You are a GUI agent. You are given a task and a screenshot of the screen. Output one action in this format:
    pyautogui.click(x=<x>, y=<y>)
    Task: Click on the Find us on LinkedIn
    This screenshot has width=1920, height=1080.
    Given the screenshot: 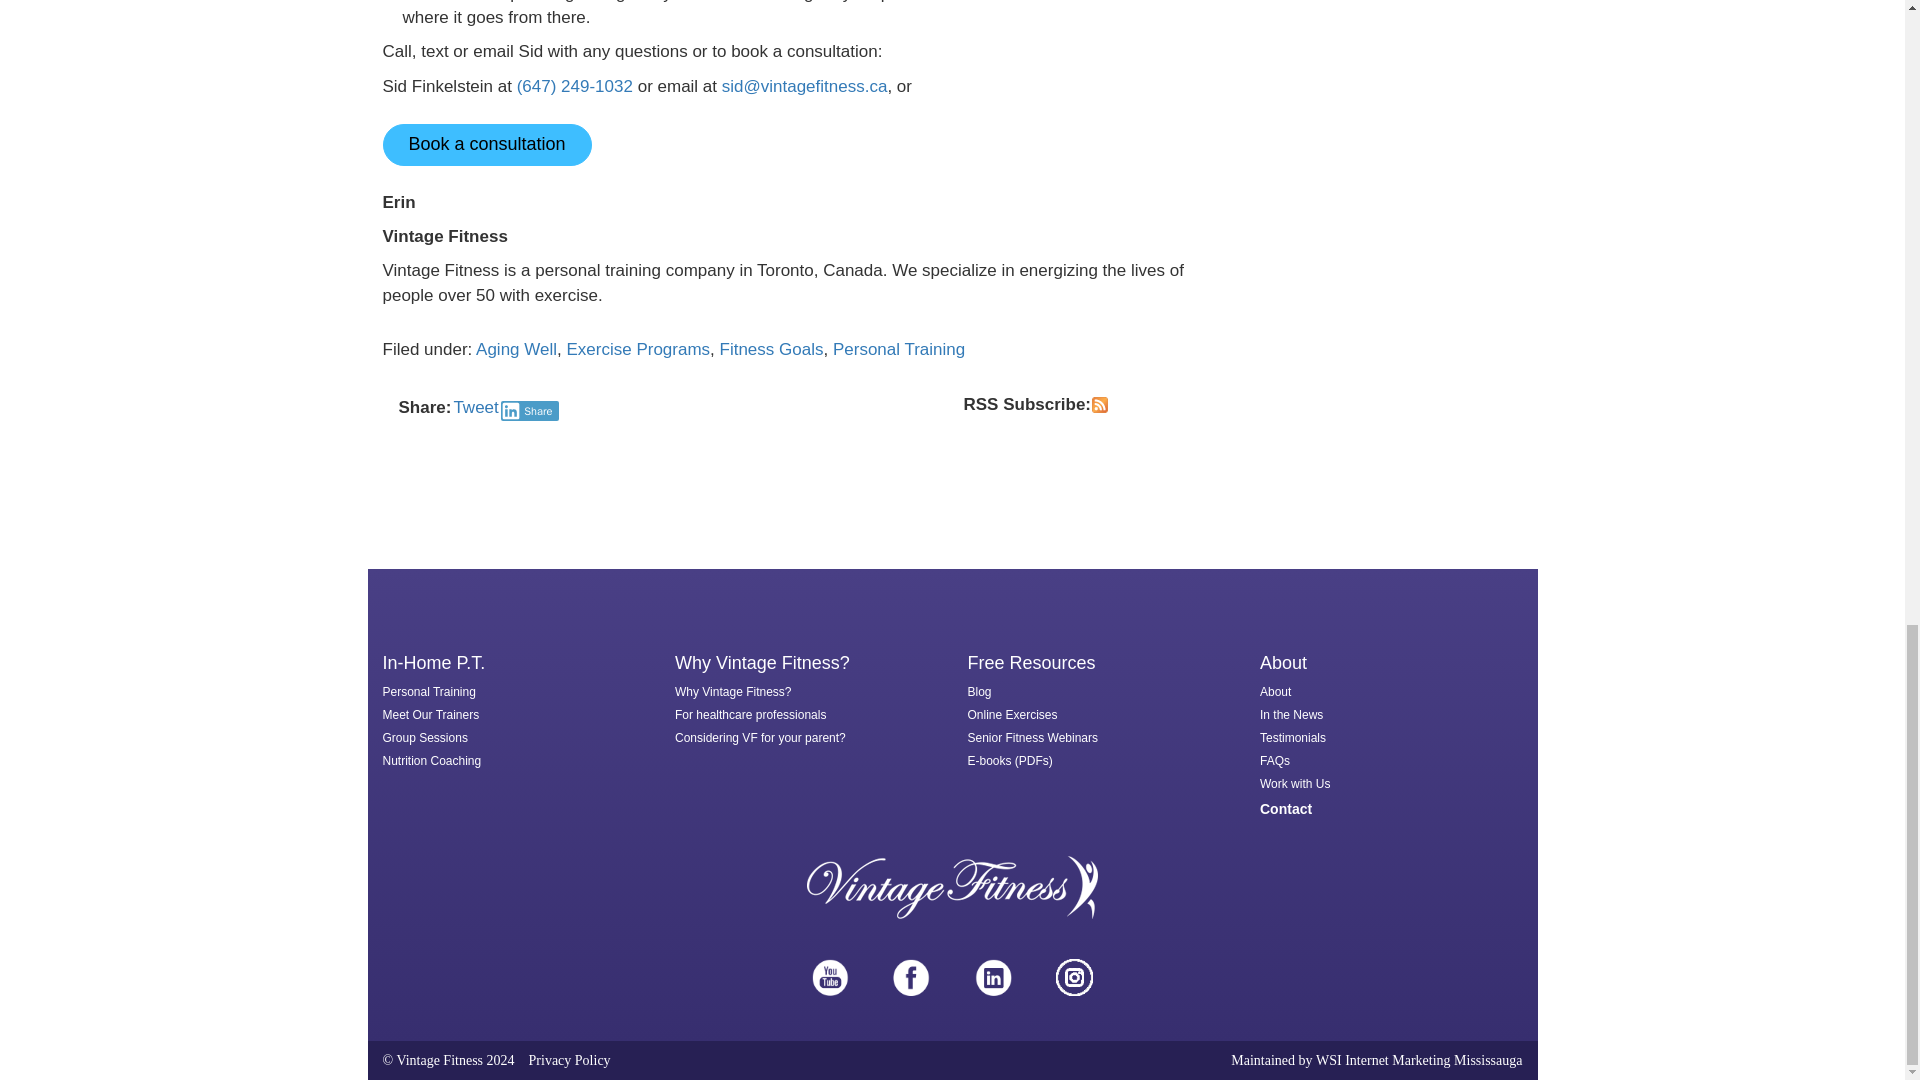 What is the action you would take?
    pyautogui.click(x=993, y=977)
    